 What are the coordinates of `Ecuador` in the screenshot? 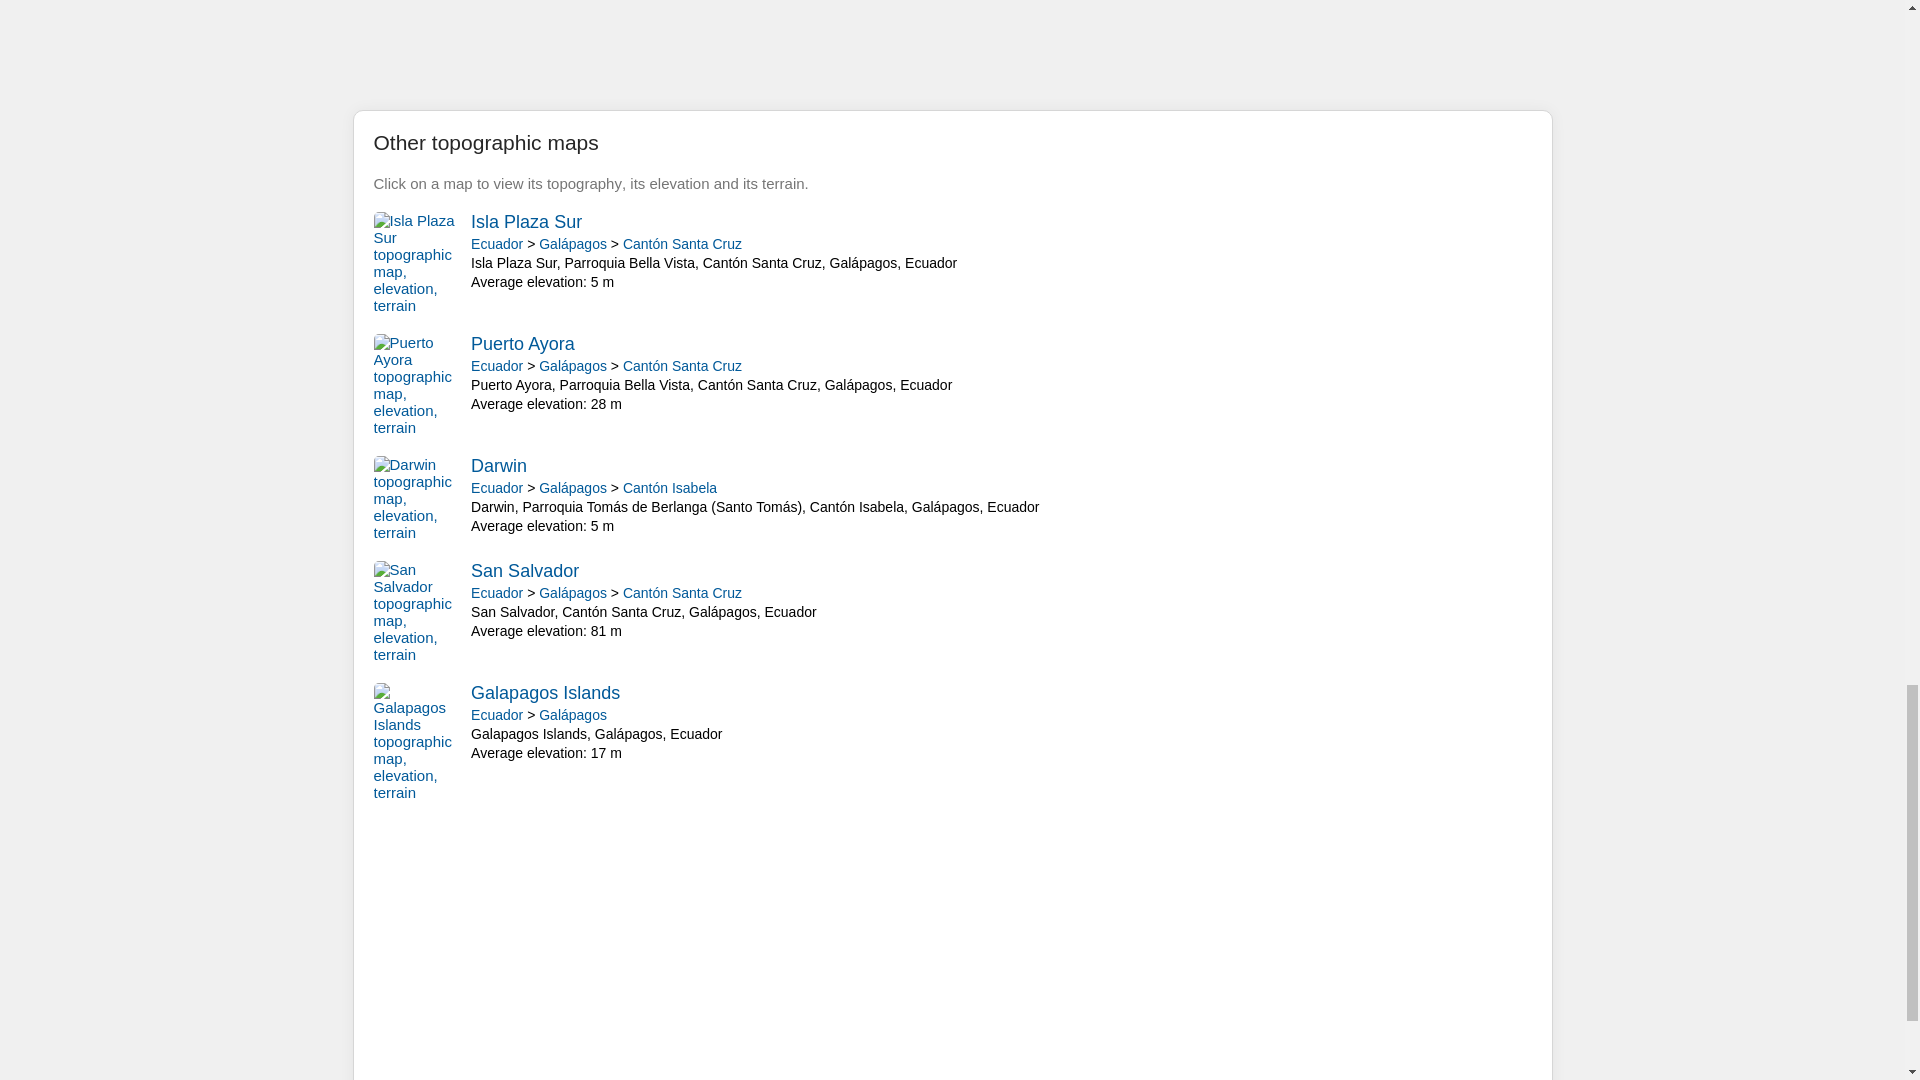 It's located at (496, 244).